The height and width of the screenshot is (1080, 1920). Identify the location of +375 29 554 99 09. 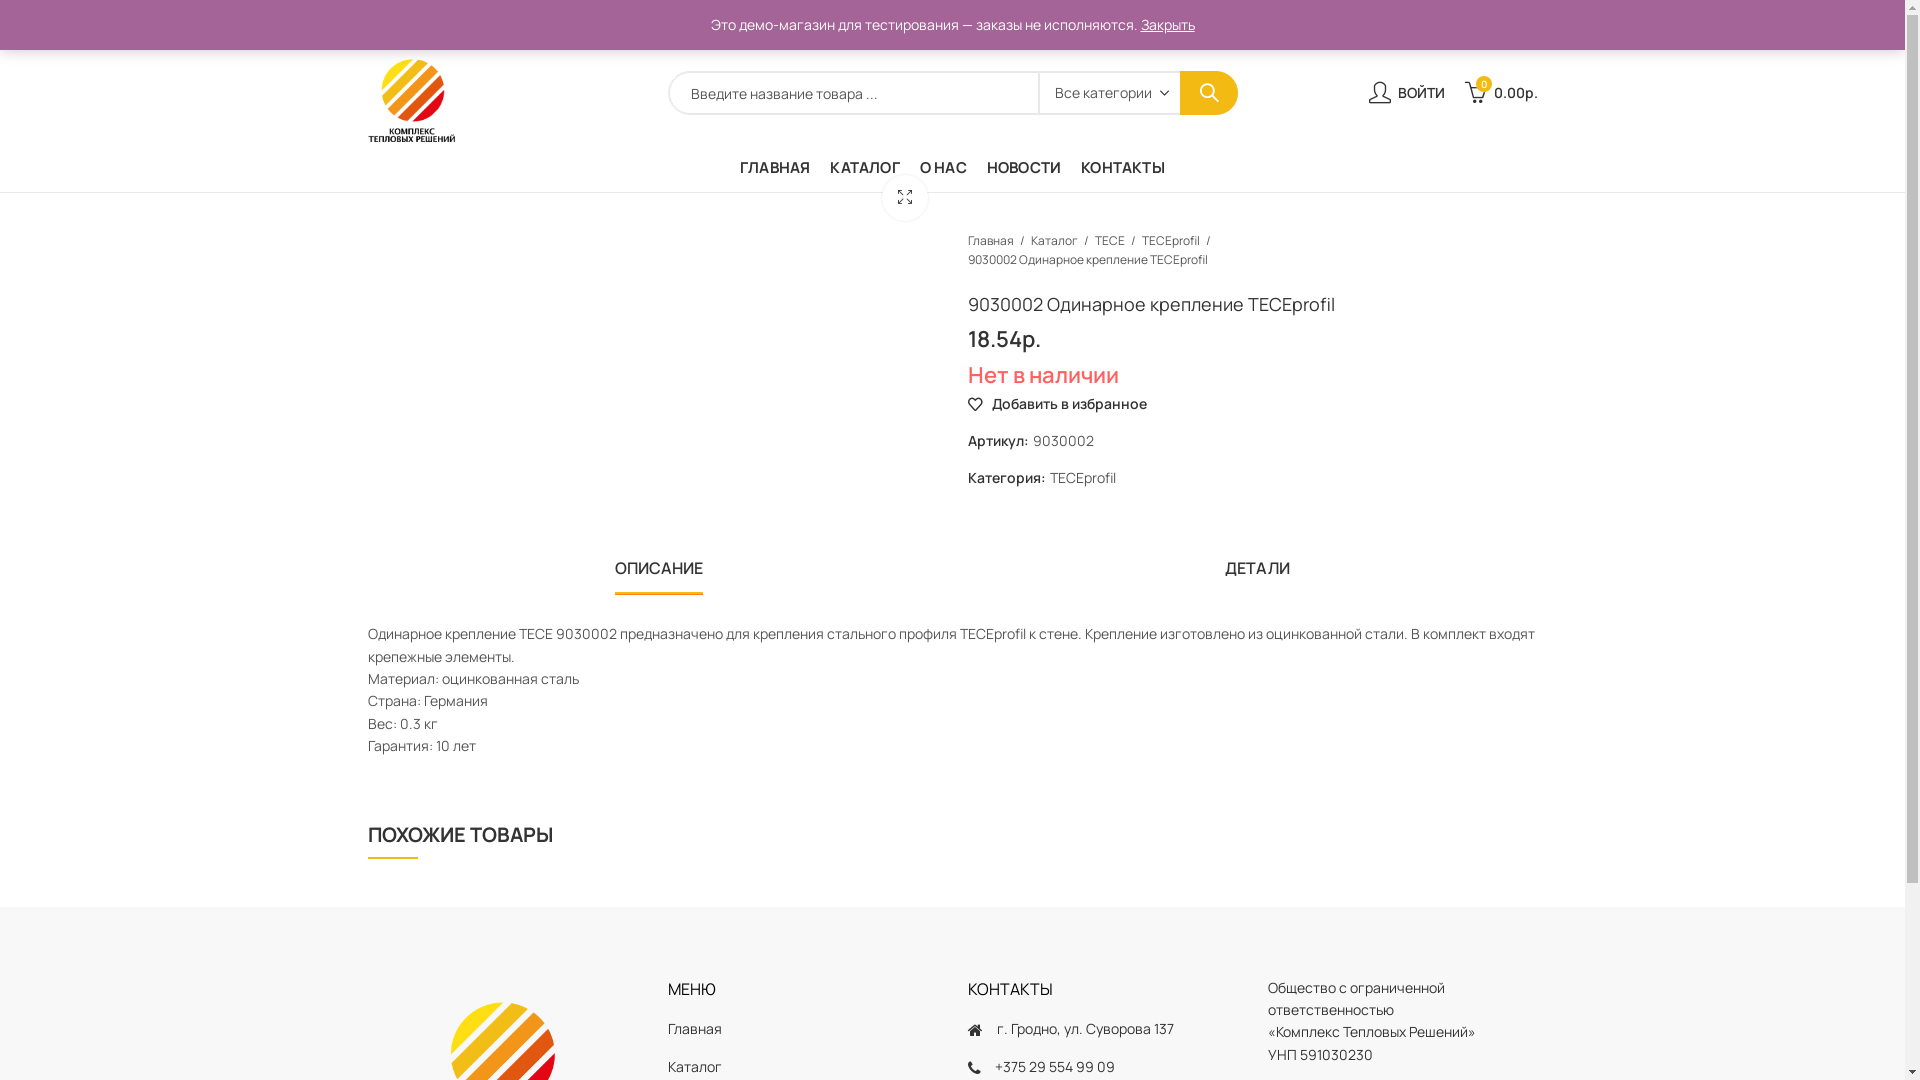
(1479, 22).